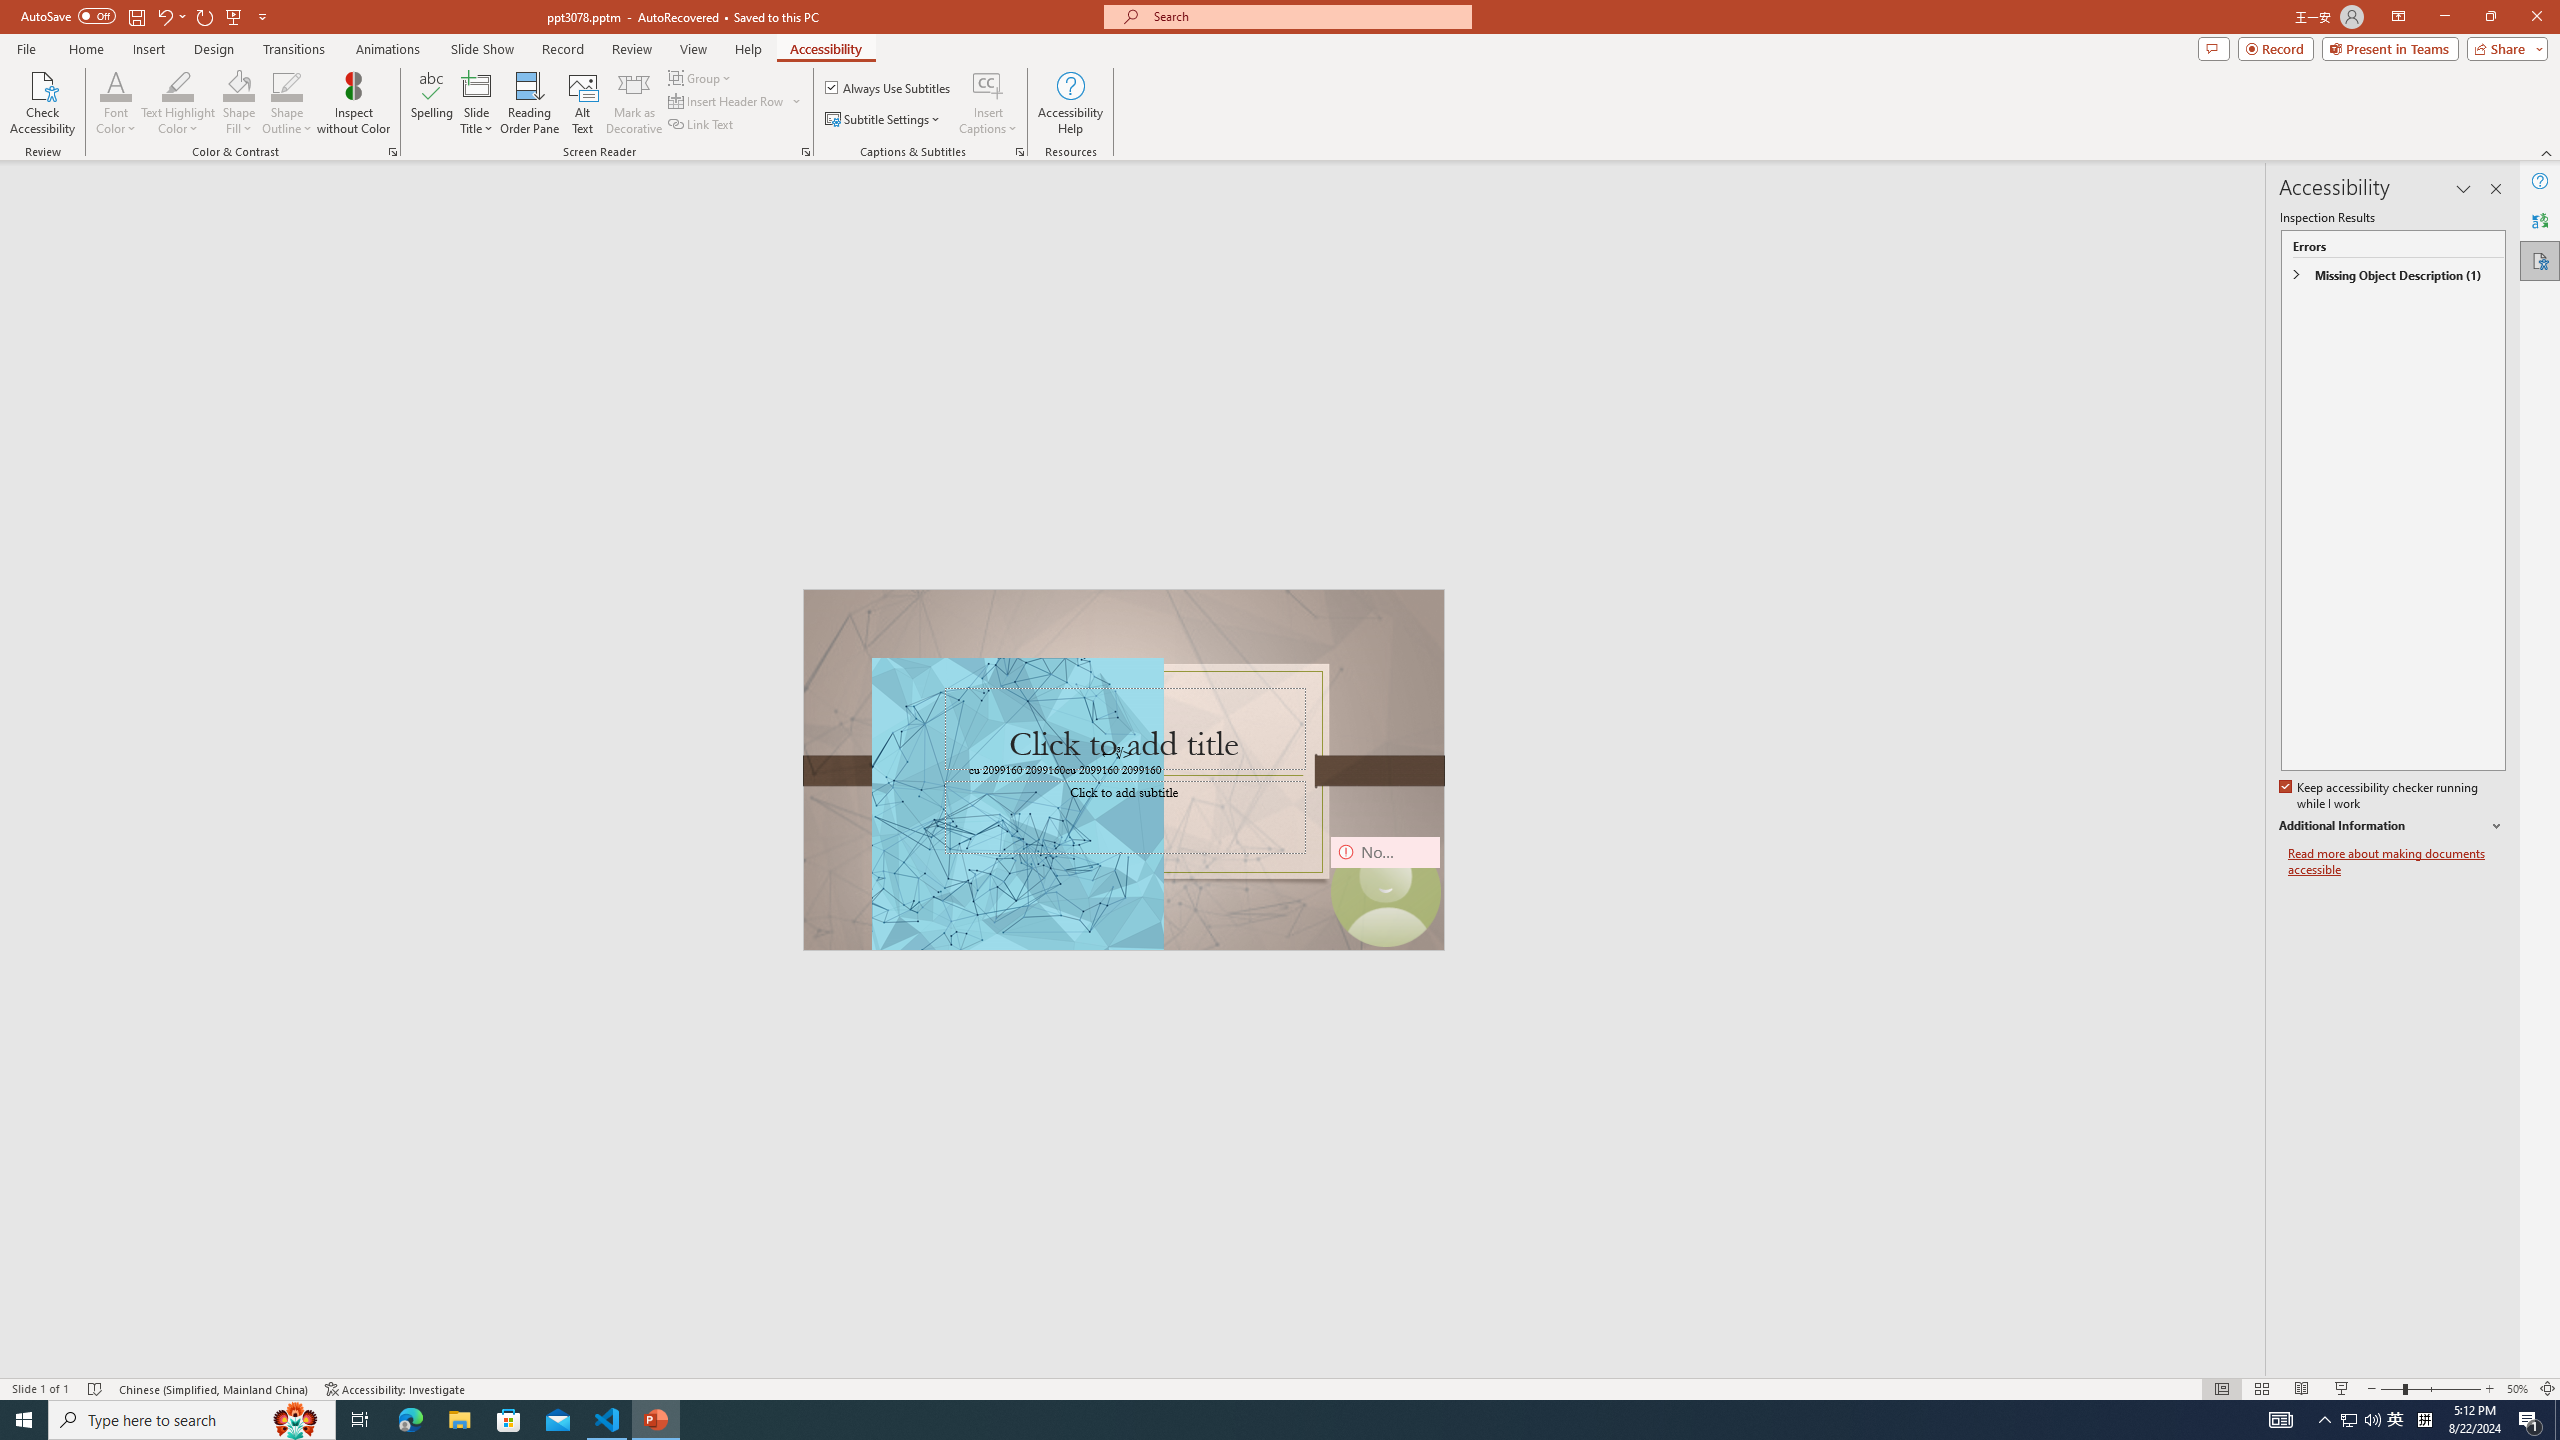  What do you see at coordinates (728, 100) in the screenshot?
I see `Insert Header Row` at bounding box center [728, 100].